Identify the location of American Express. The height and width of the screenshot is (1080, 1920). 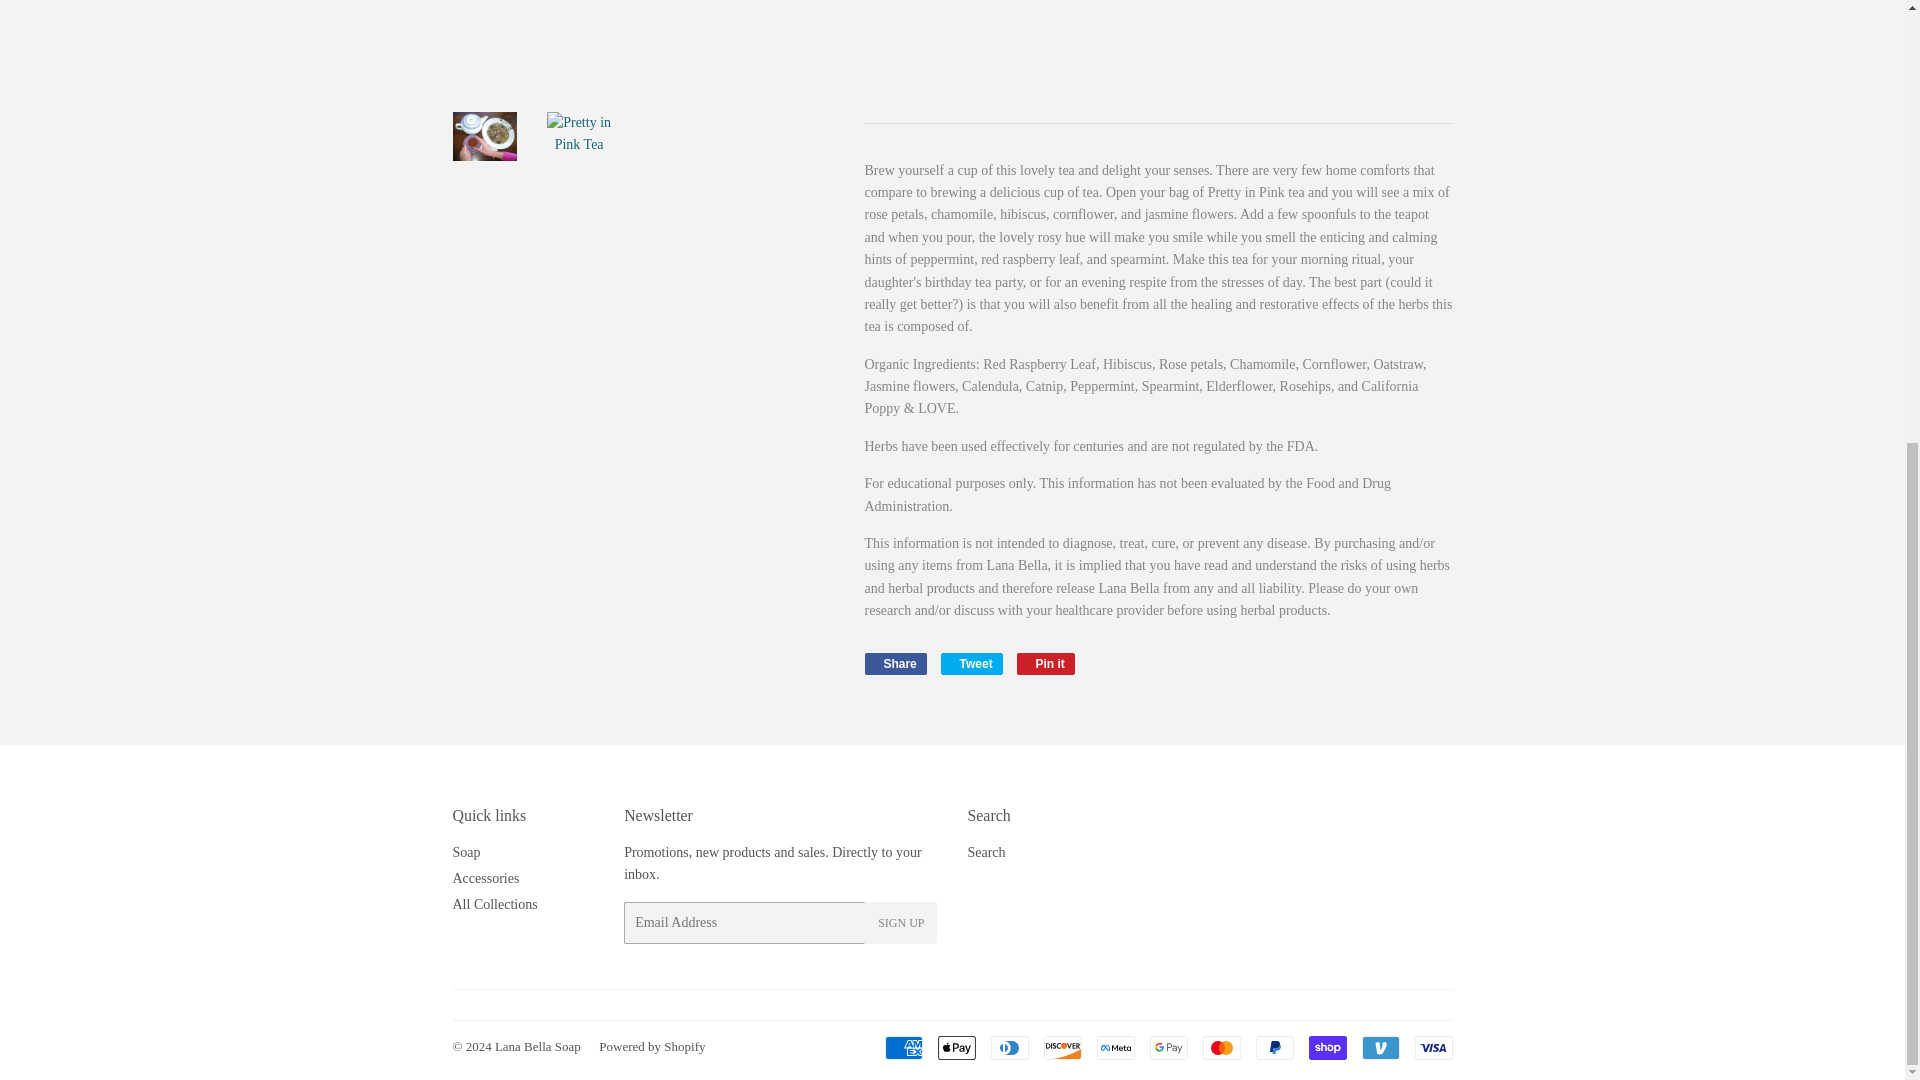
(484, 878).